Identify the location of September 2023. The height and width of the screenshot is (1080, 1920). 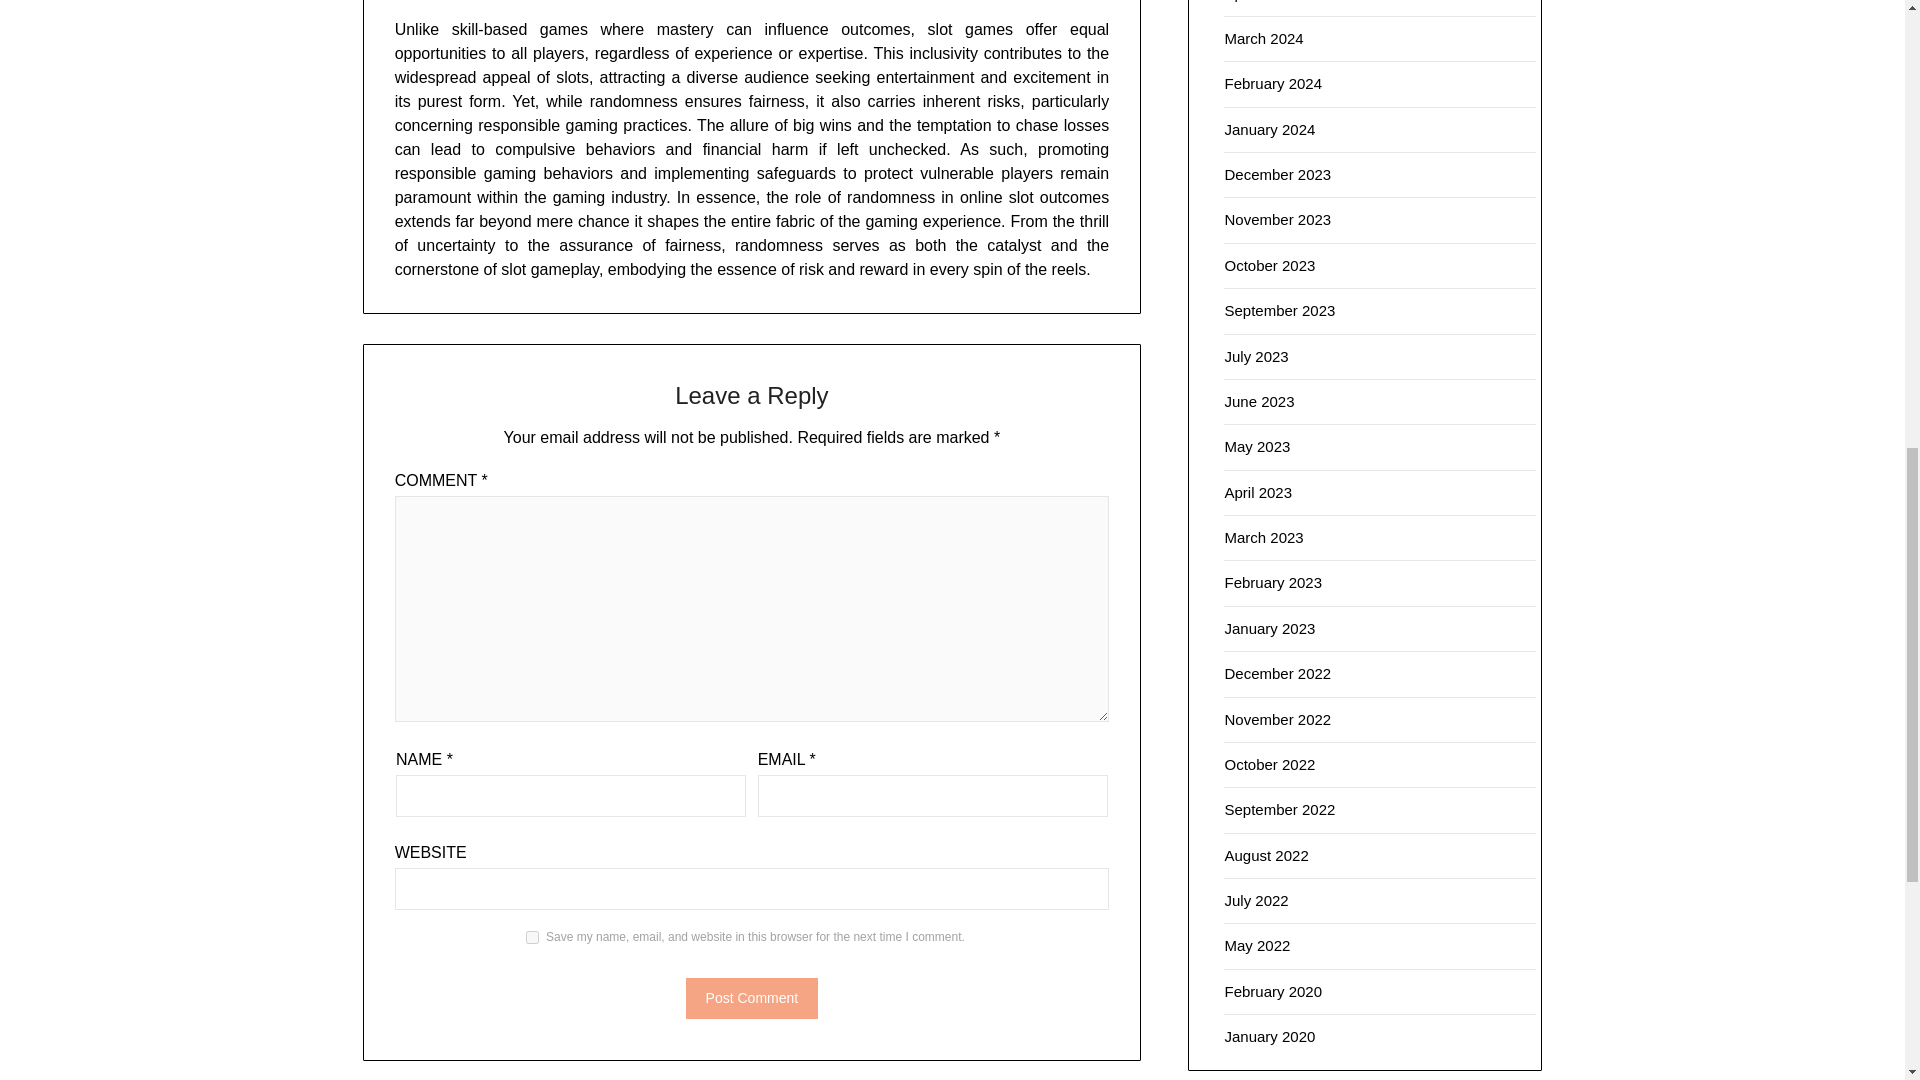
(1279, 310).